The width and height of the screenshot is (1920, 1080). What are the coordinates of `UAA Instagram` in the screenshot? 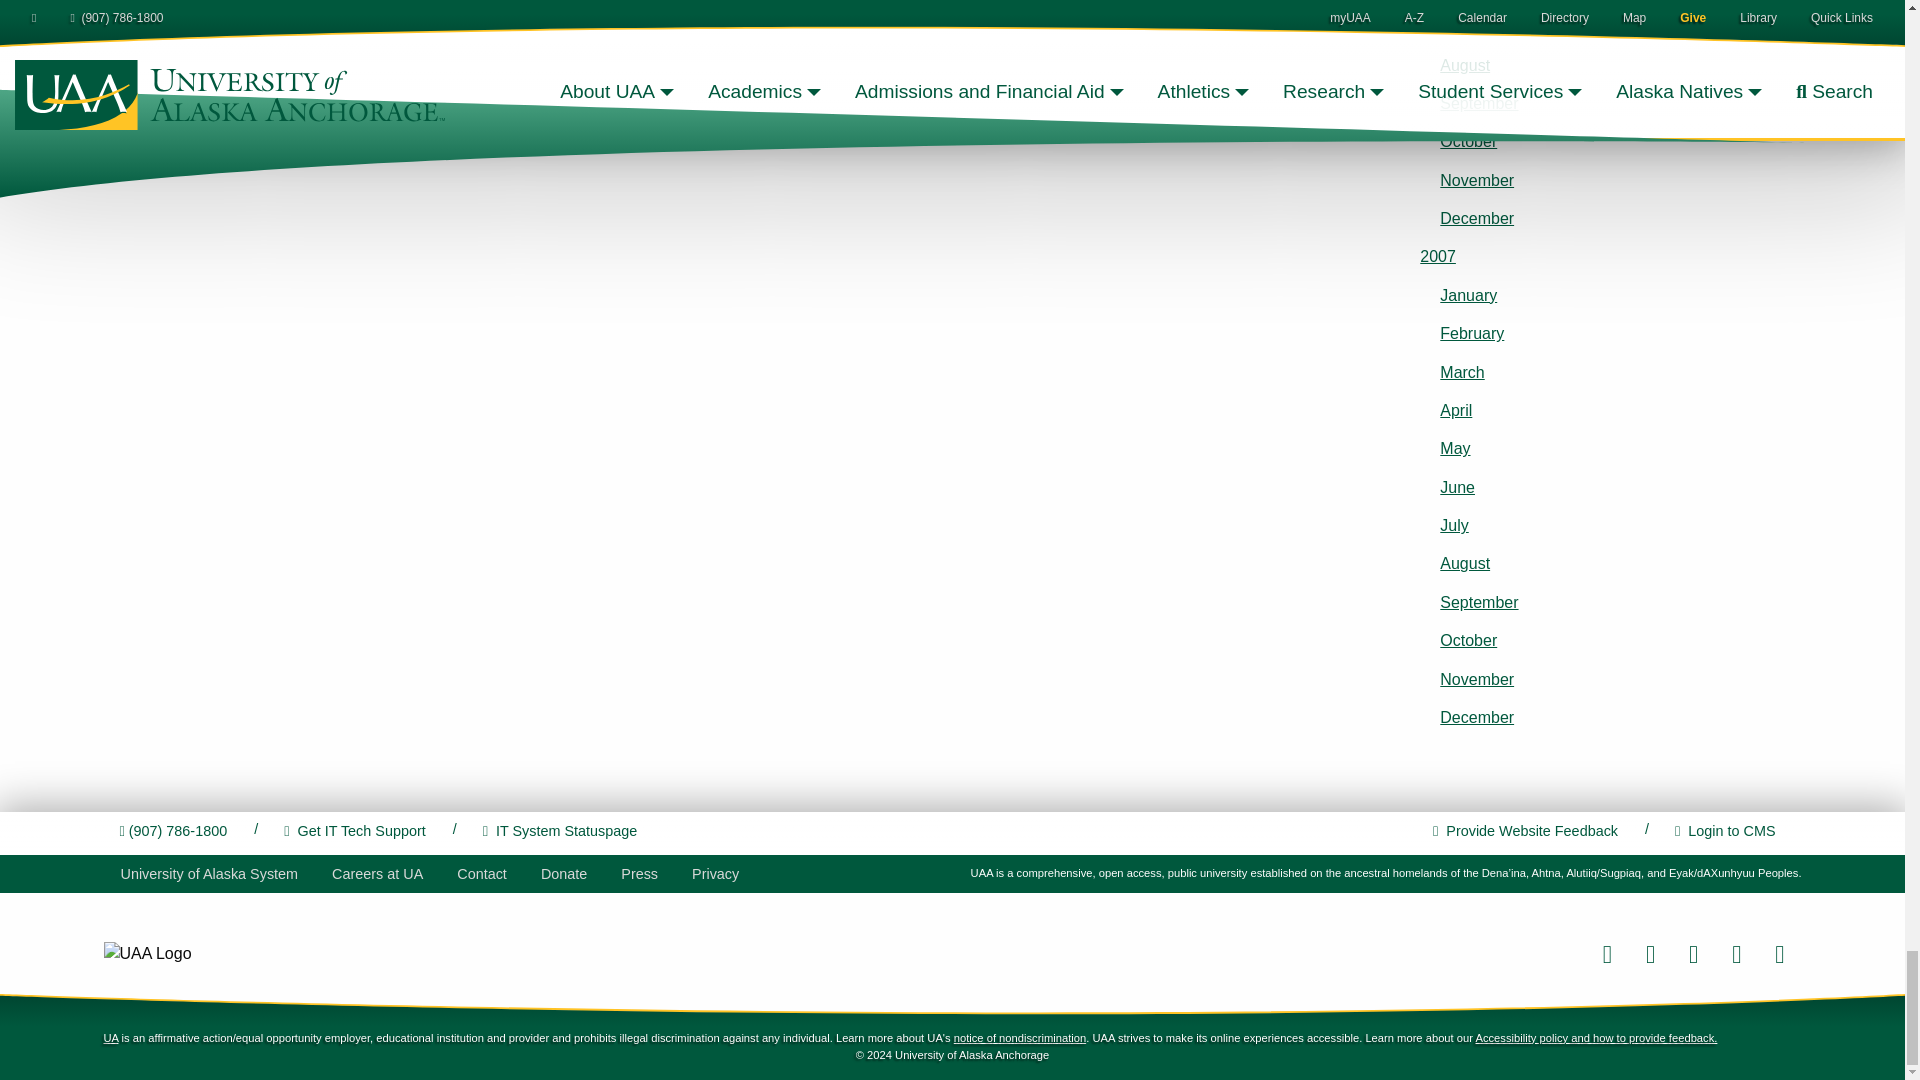 It's located at (1693, 954).